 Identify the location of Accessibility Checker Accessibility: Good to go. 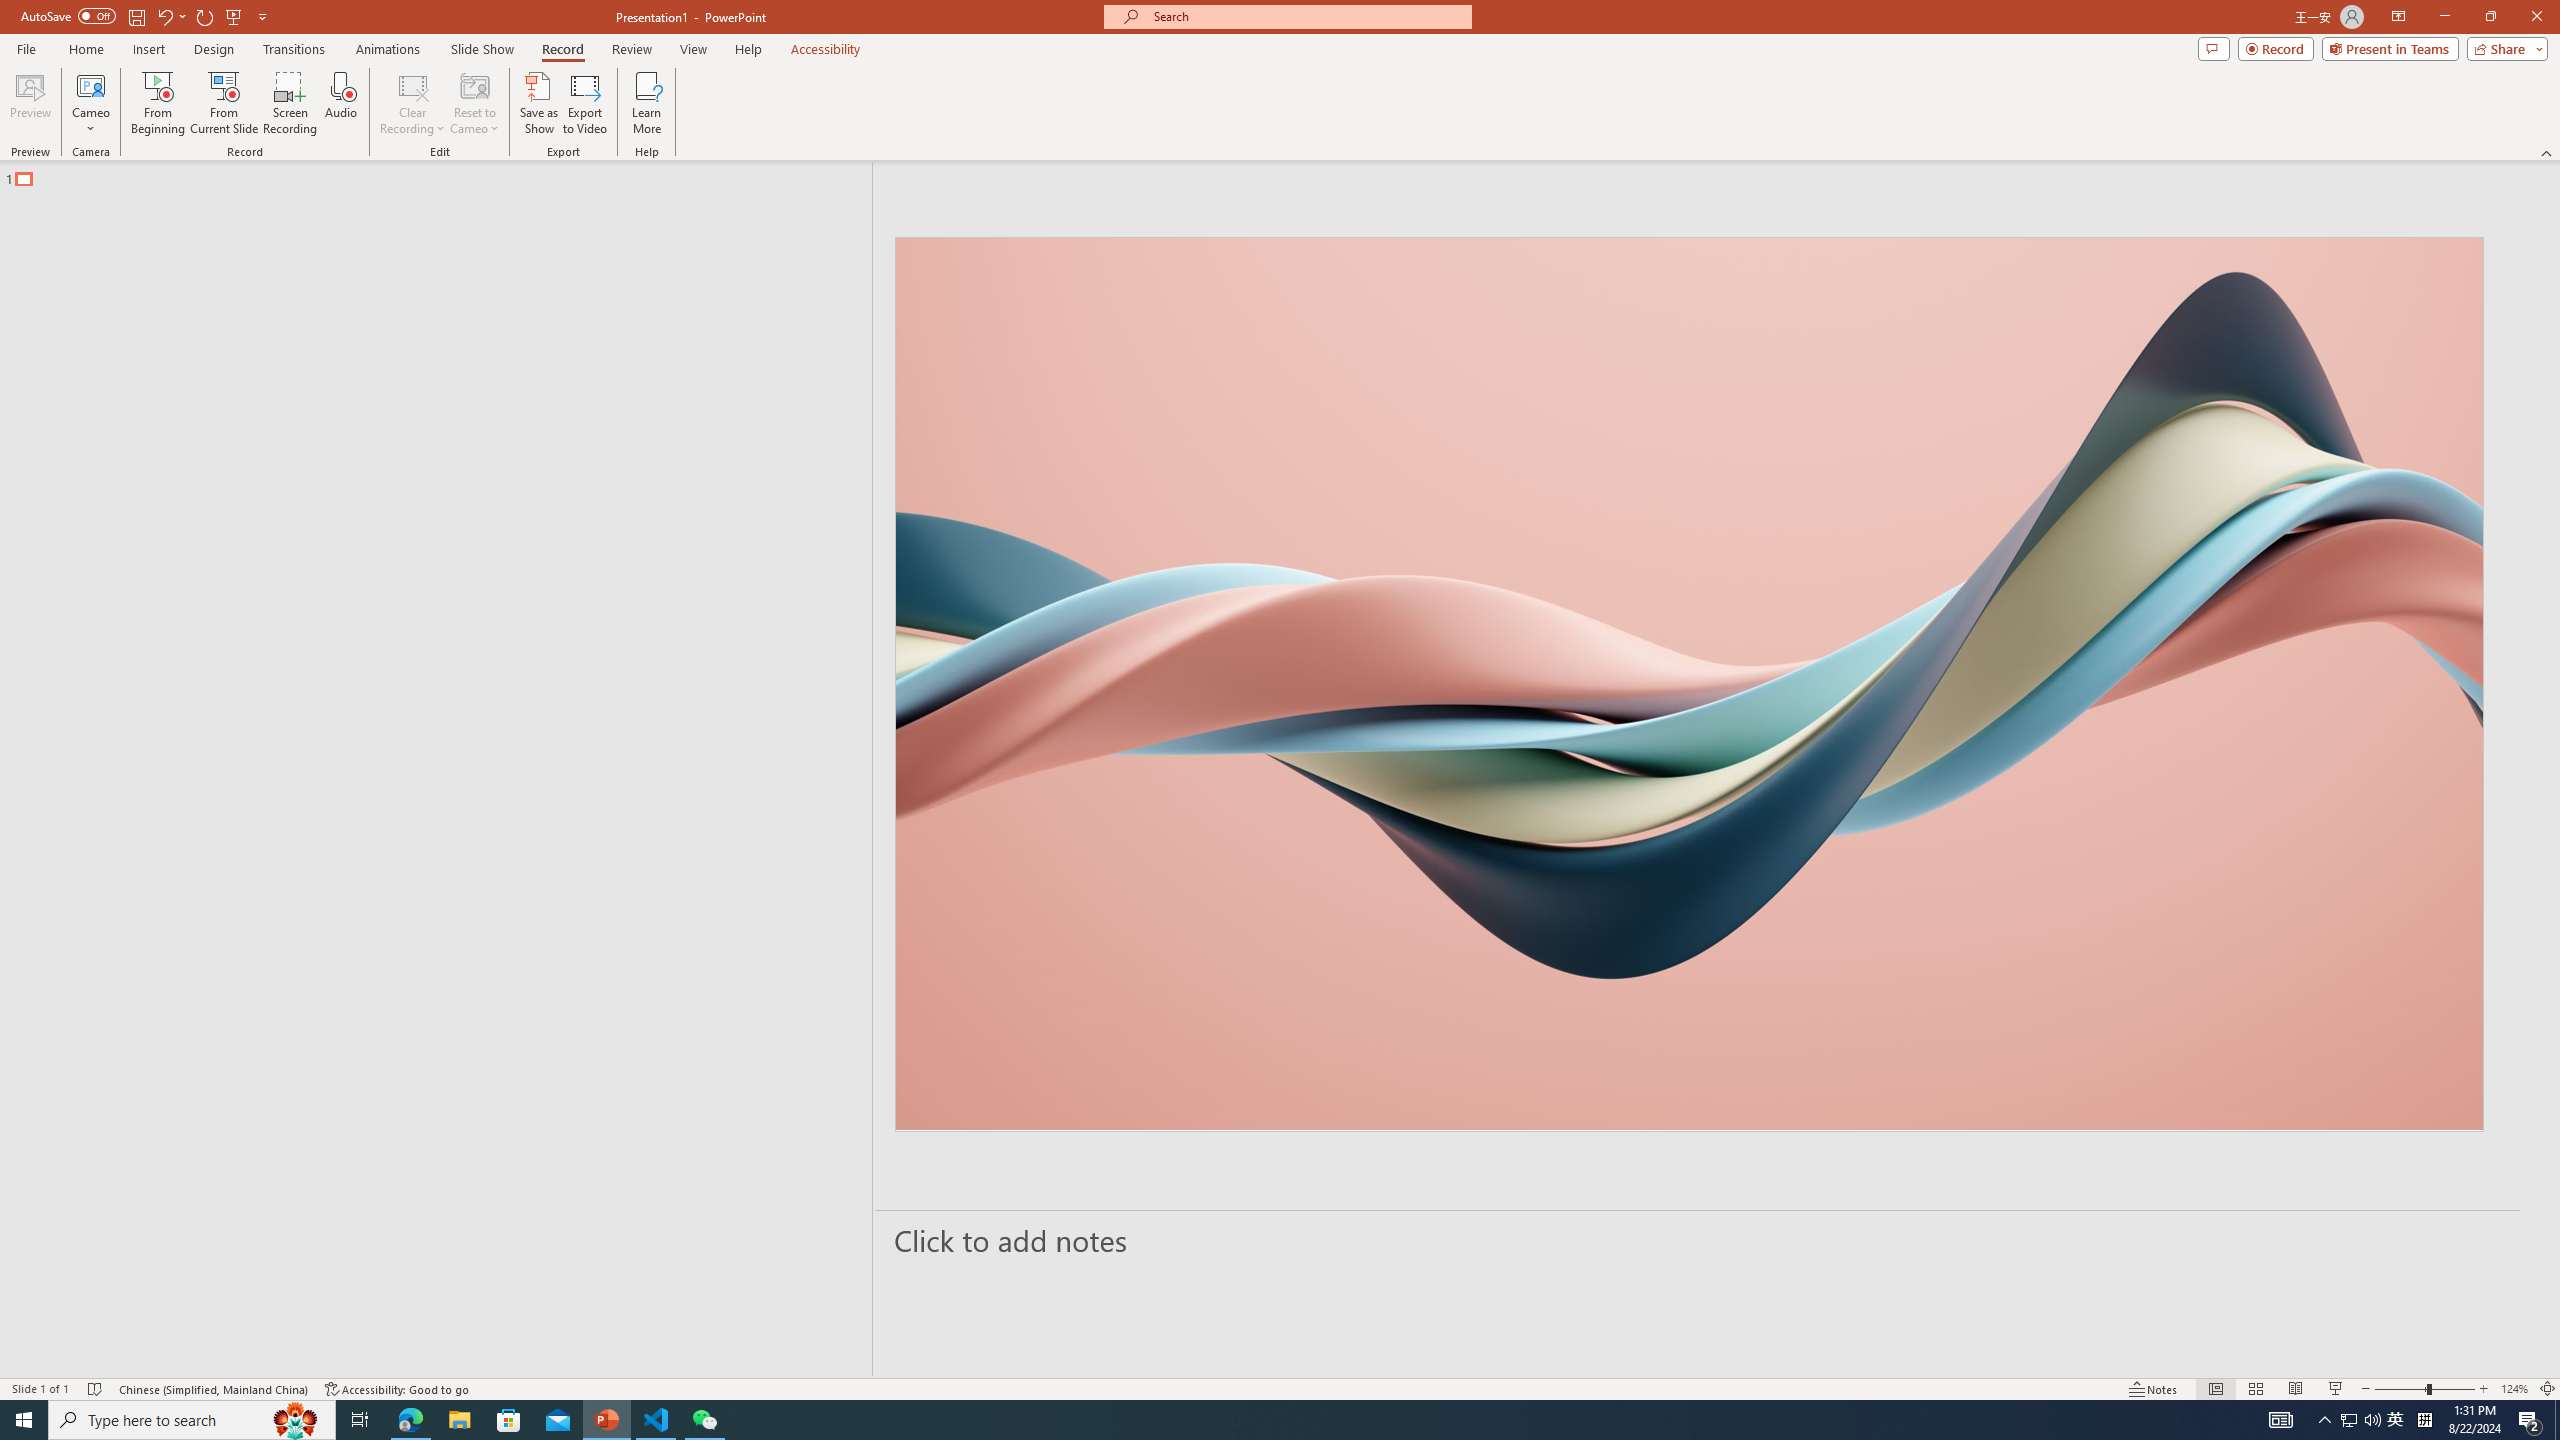
(398, 1389).